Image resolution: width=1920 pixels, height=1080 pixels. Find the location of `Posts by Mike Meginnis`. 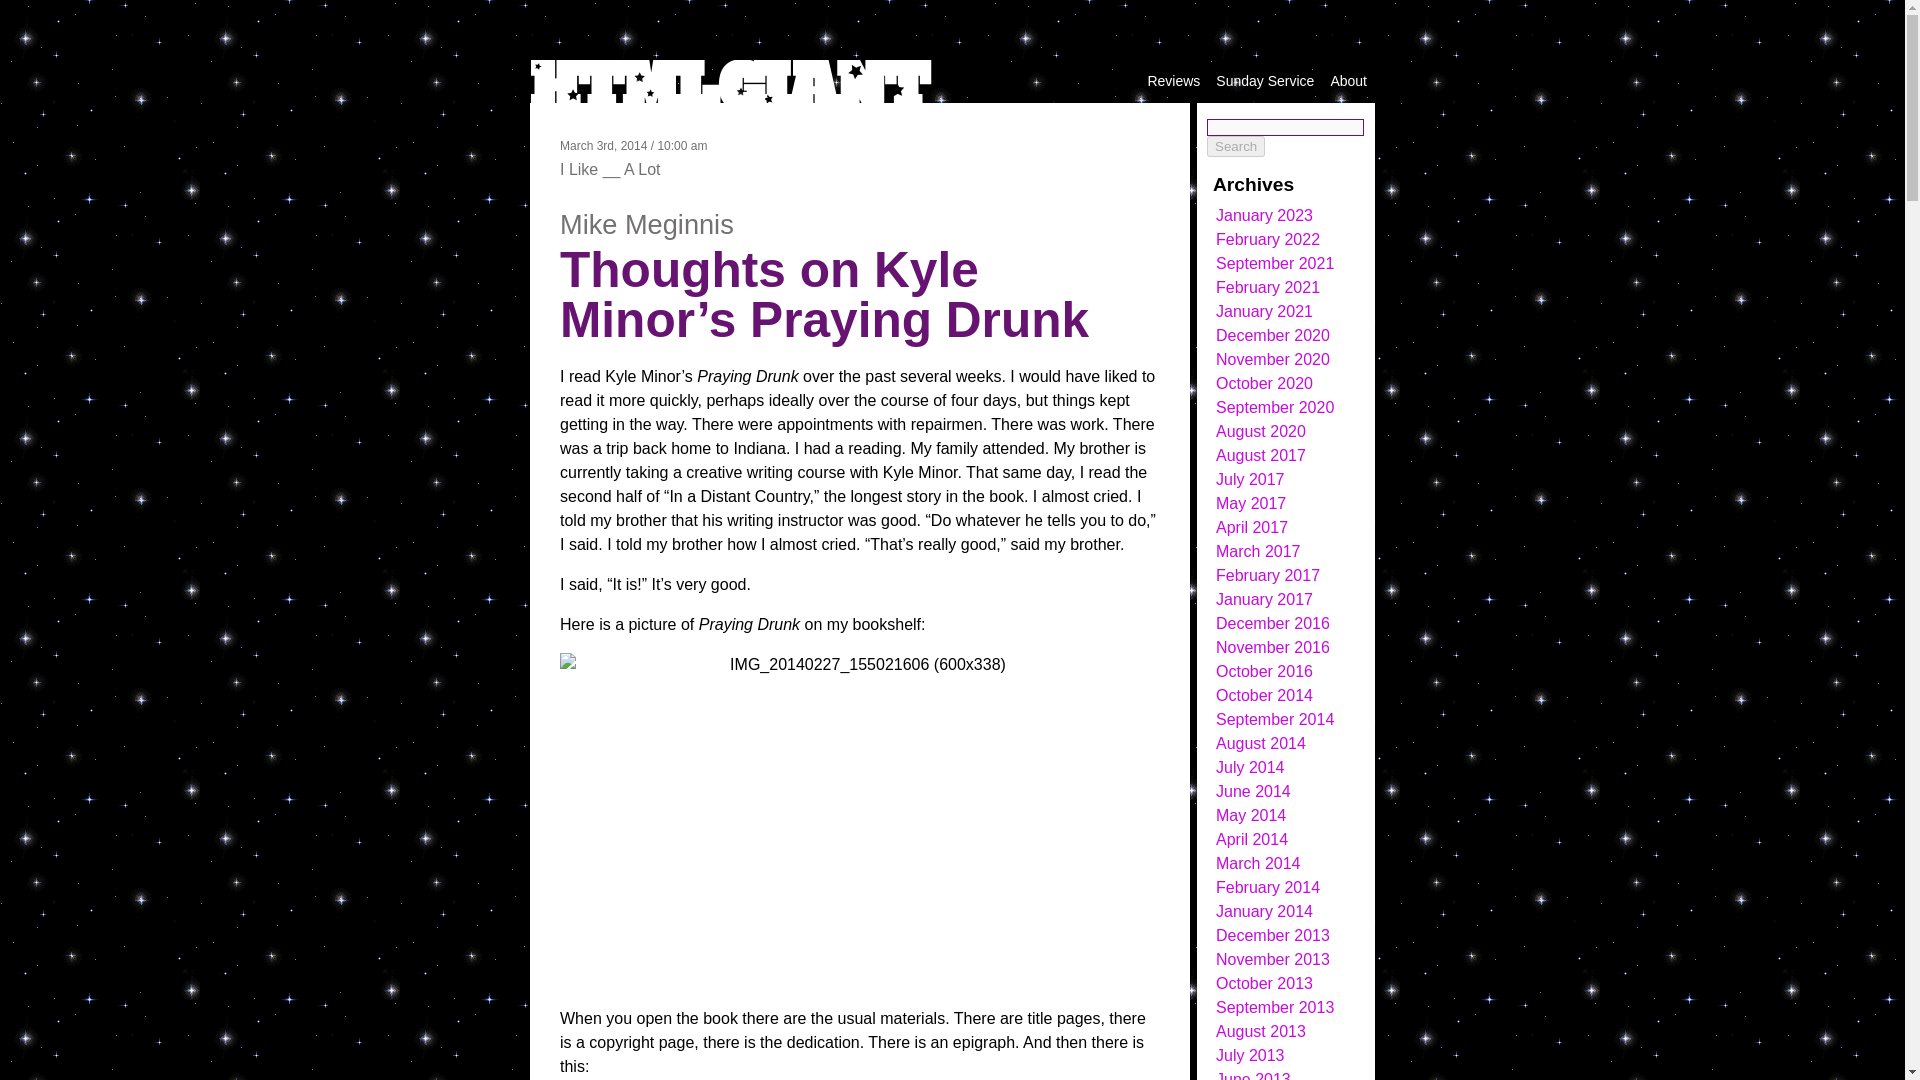

Posts by Mike Meginnis is located at coordinates (646, 224).